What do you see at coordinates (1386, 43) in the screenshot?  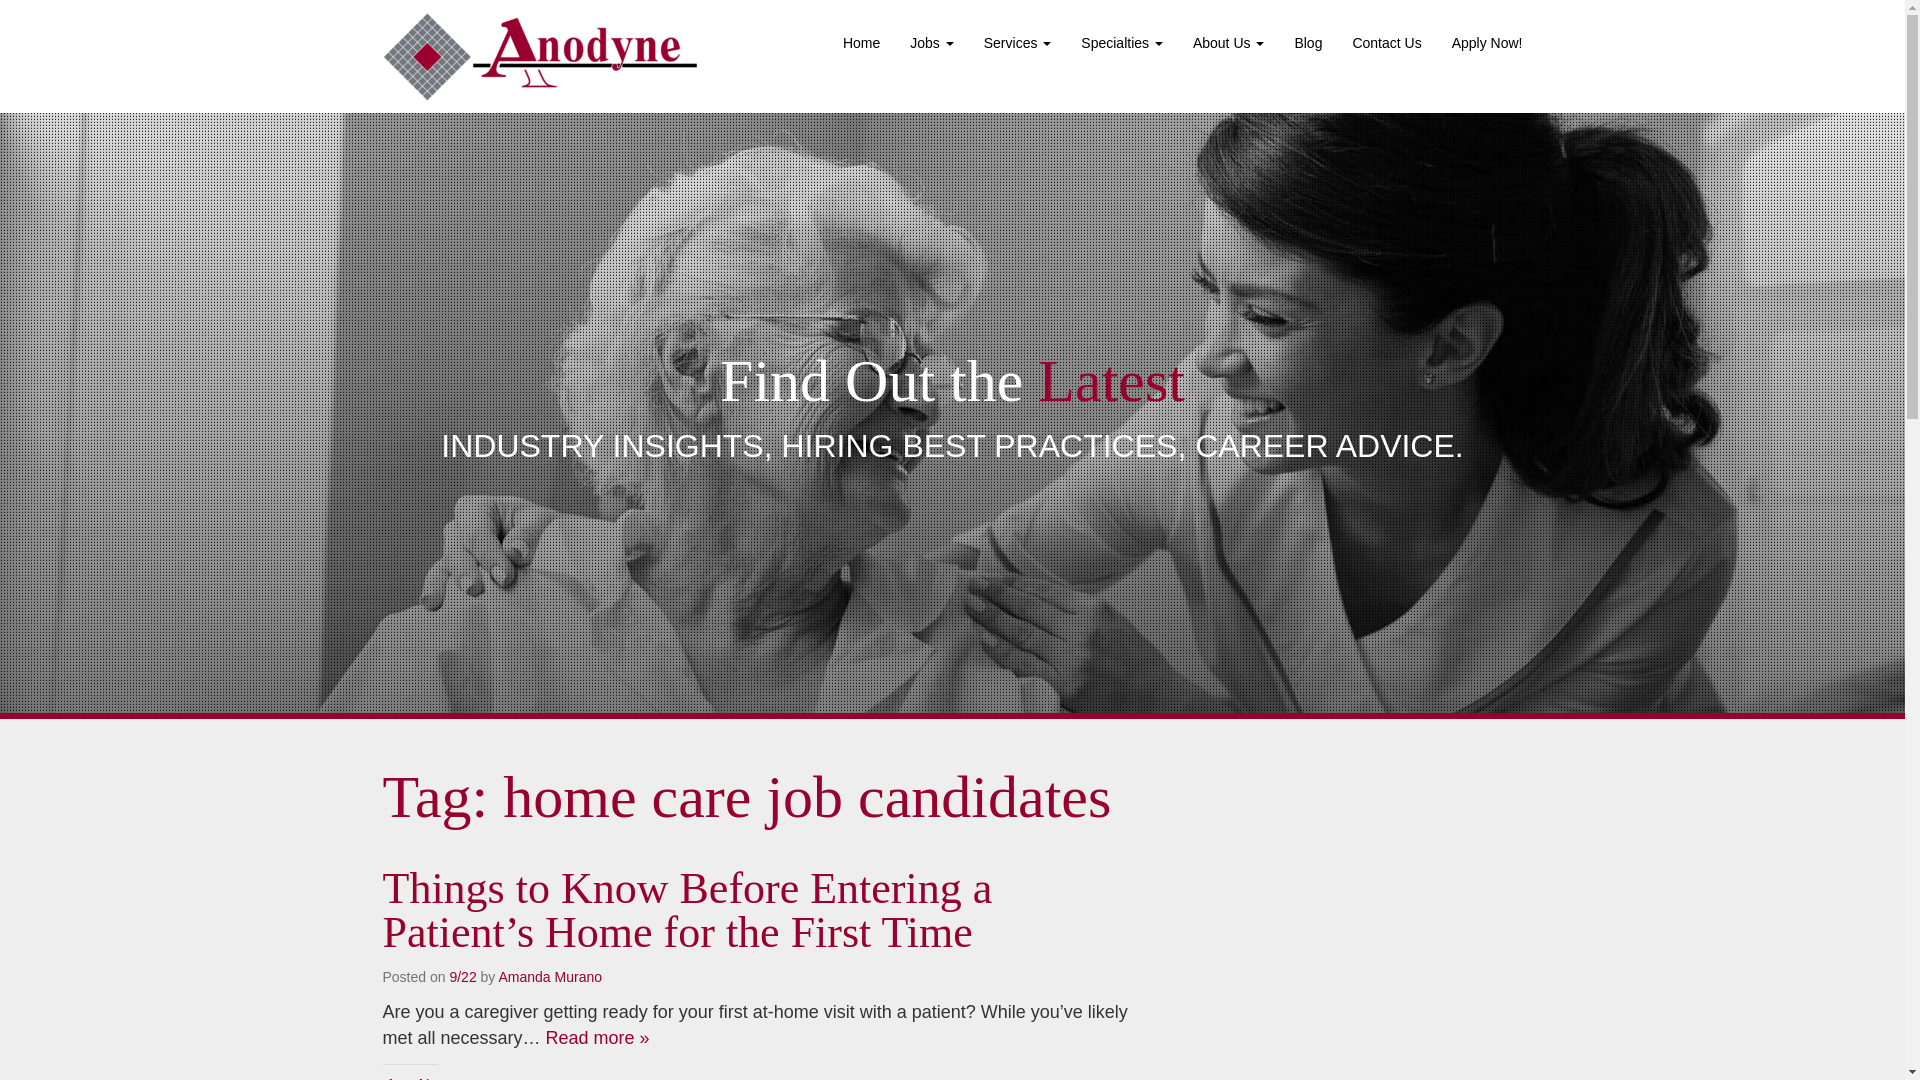 I see `Contact Us` at bounding box center [1386, 43].